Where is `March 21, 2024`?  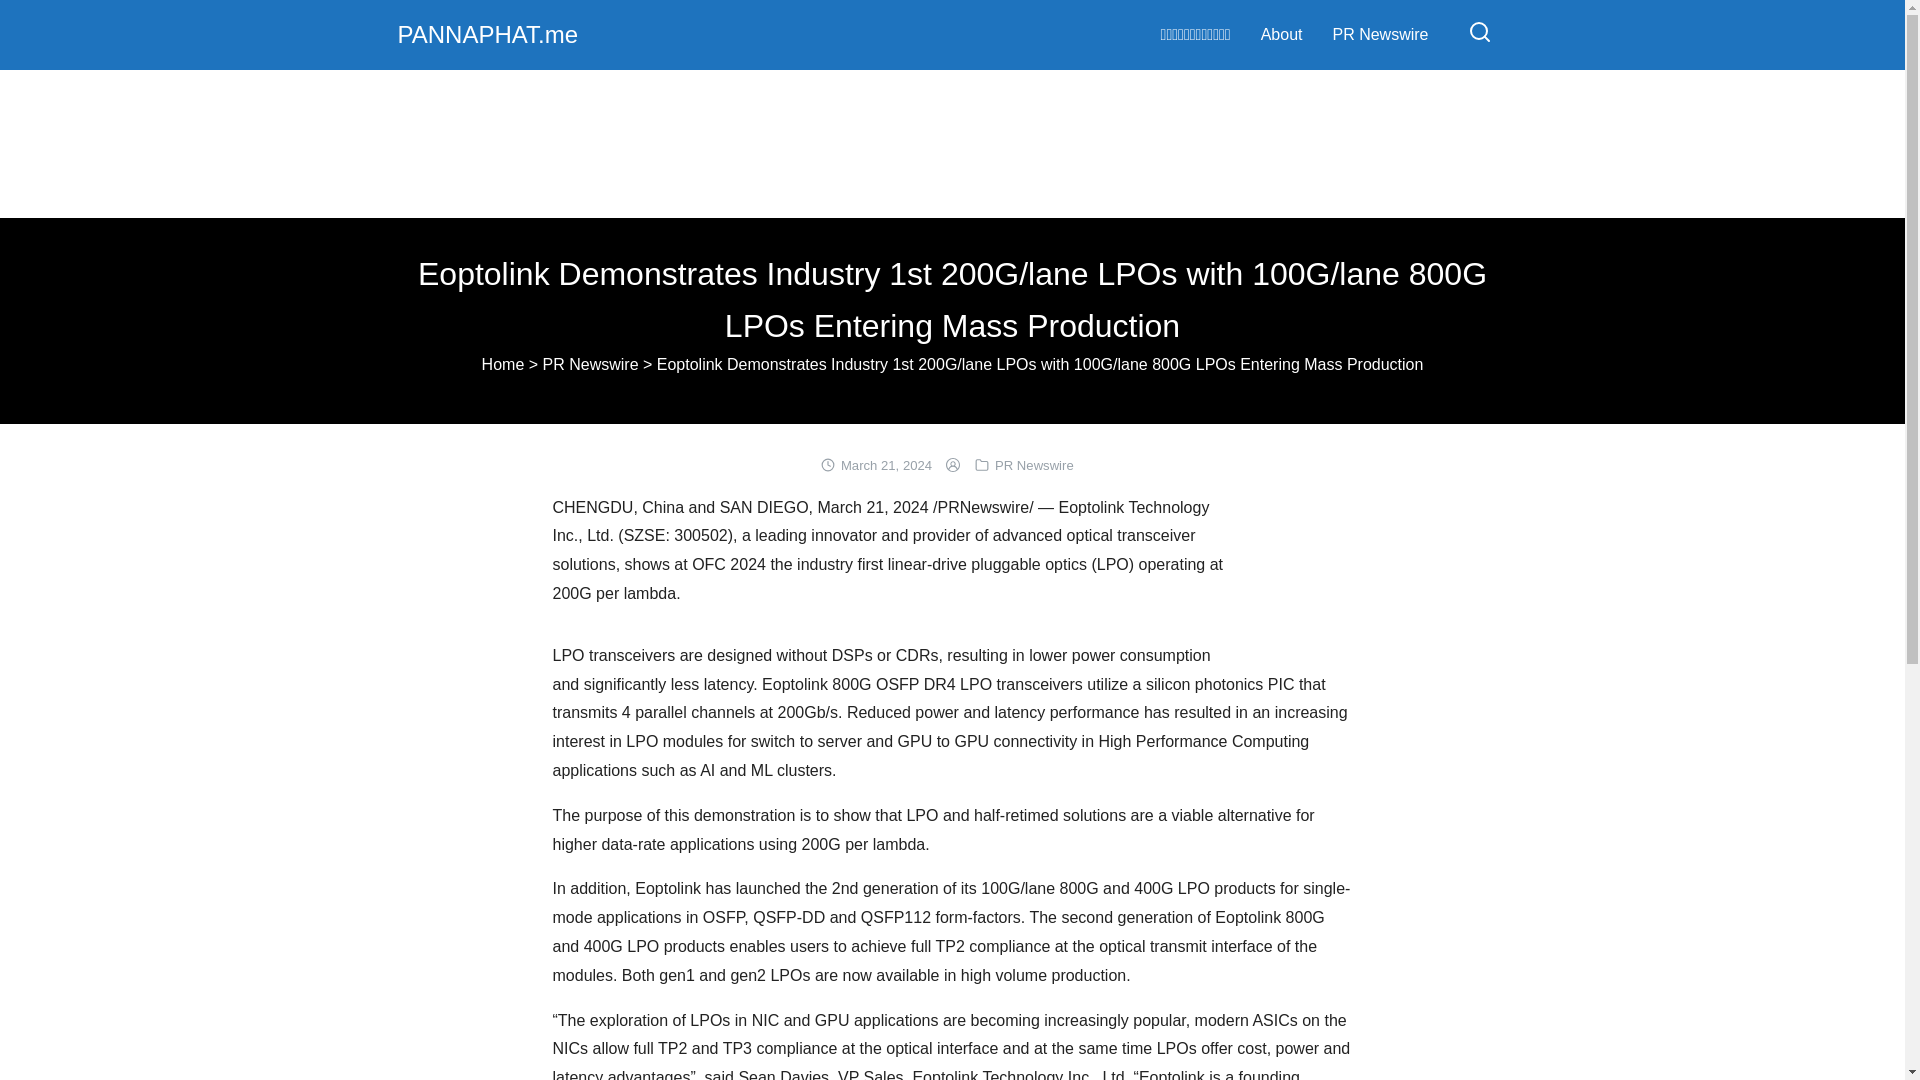
March 21, 2024 is located at coordinates (886, 465).